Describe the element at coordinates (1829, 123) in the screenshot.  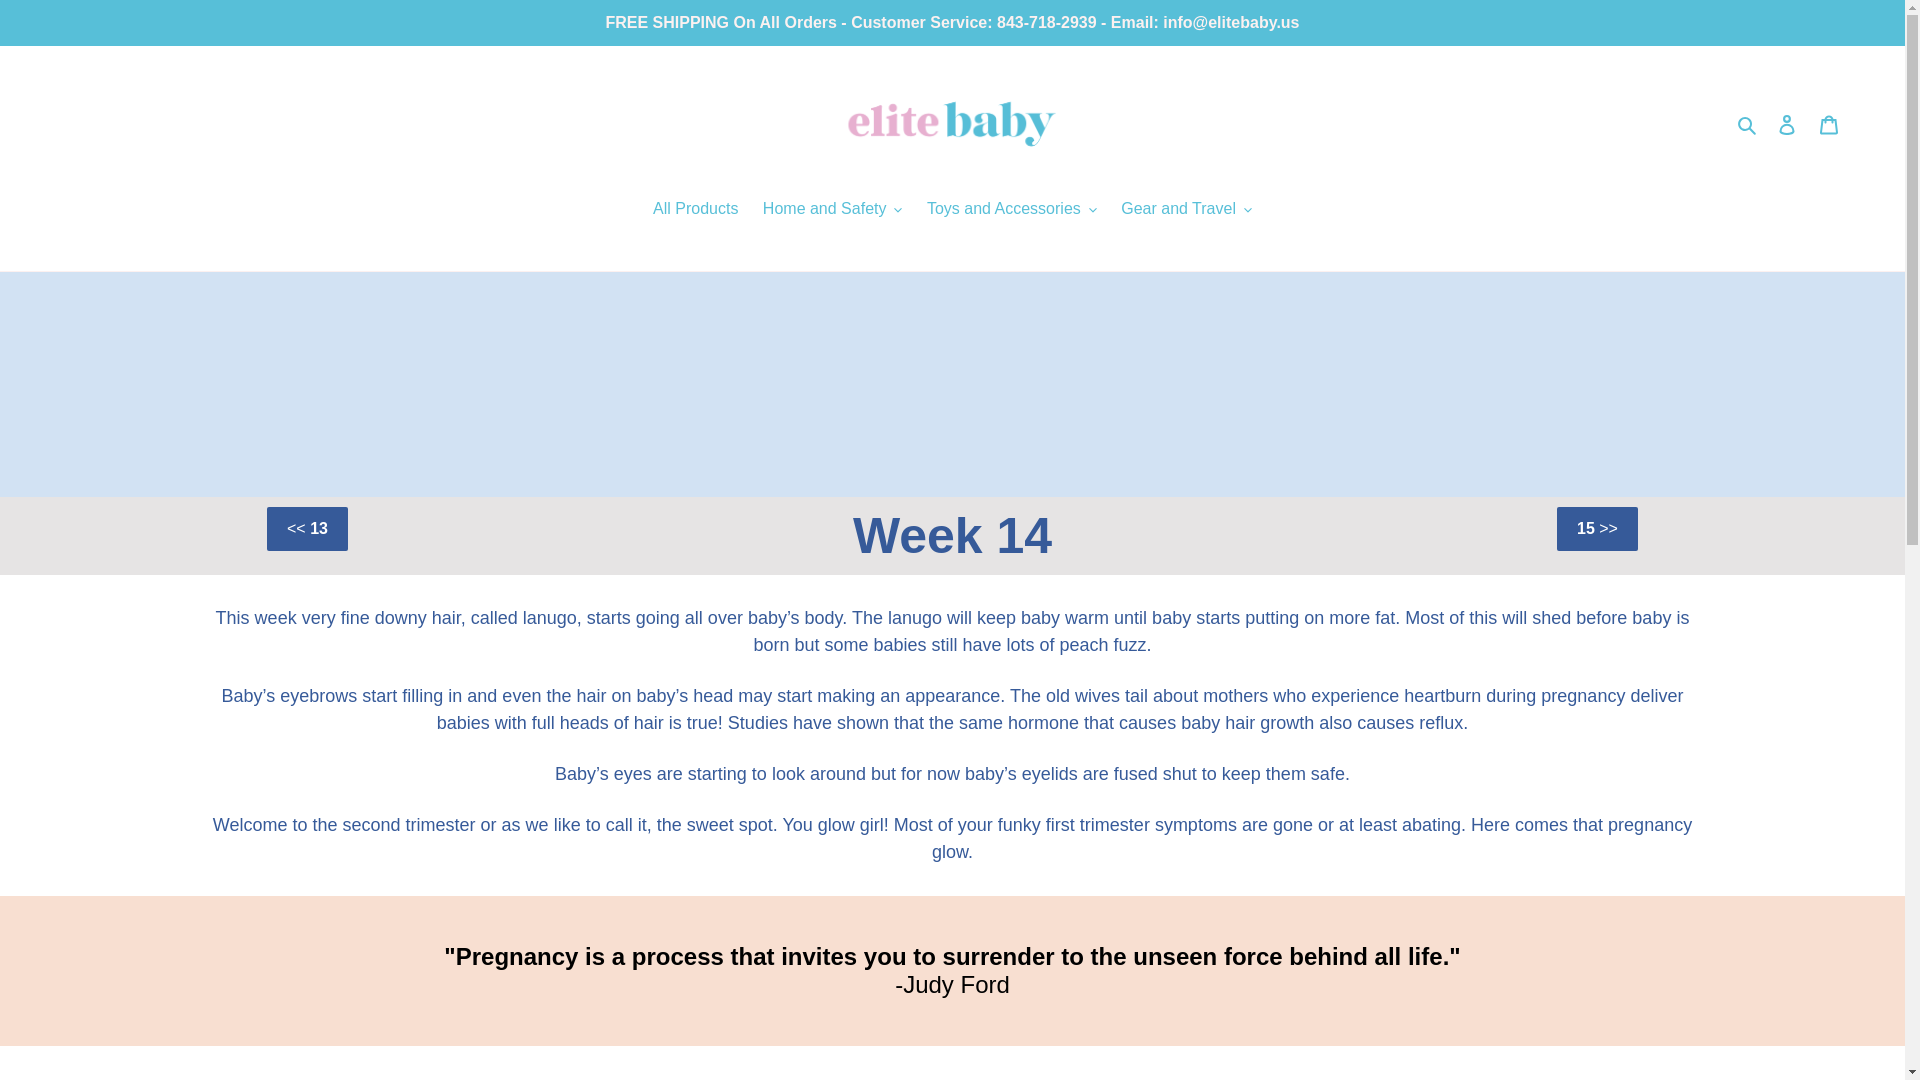
I see `Cart` at that location.